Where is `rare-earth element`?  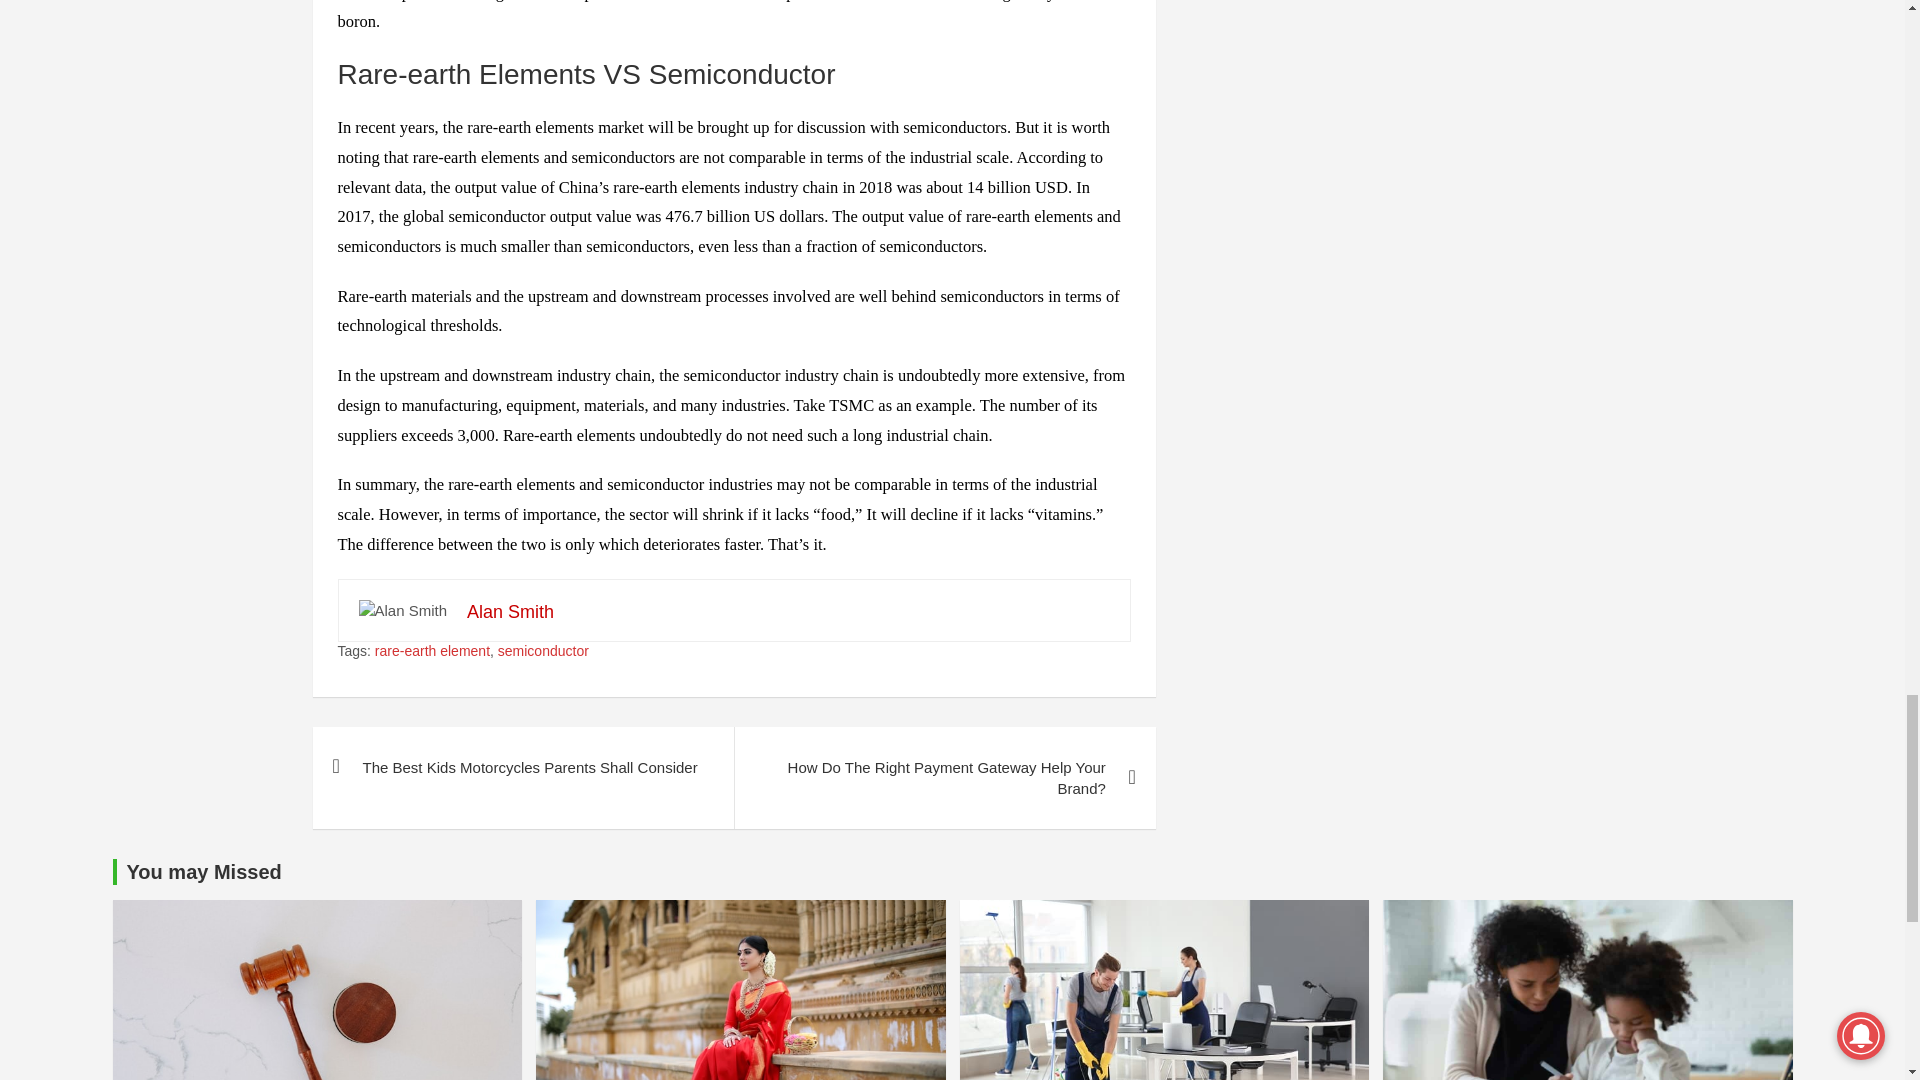 rare-earth element is located at coordinates (432, 652).